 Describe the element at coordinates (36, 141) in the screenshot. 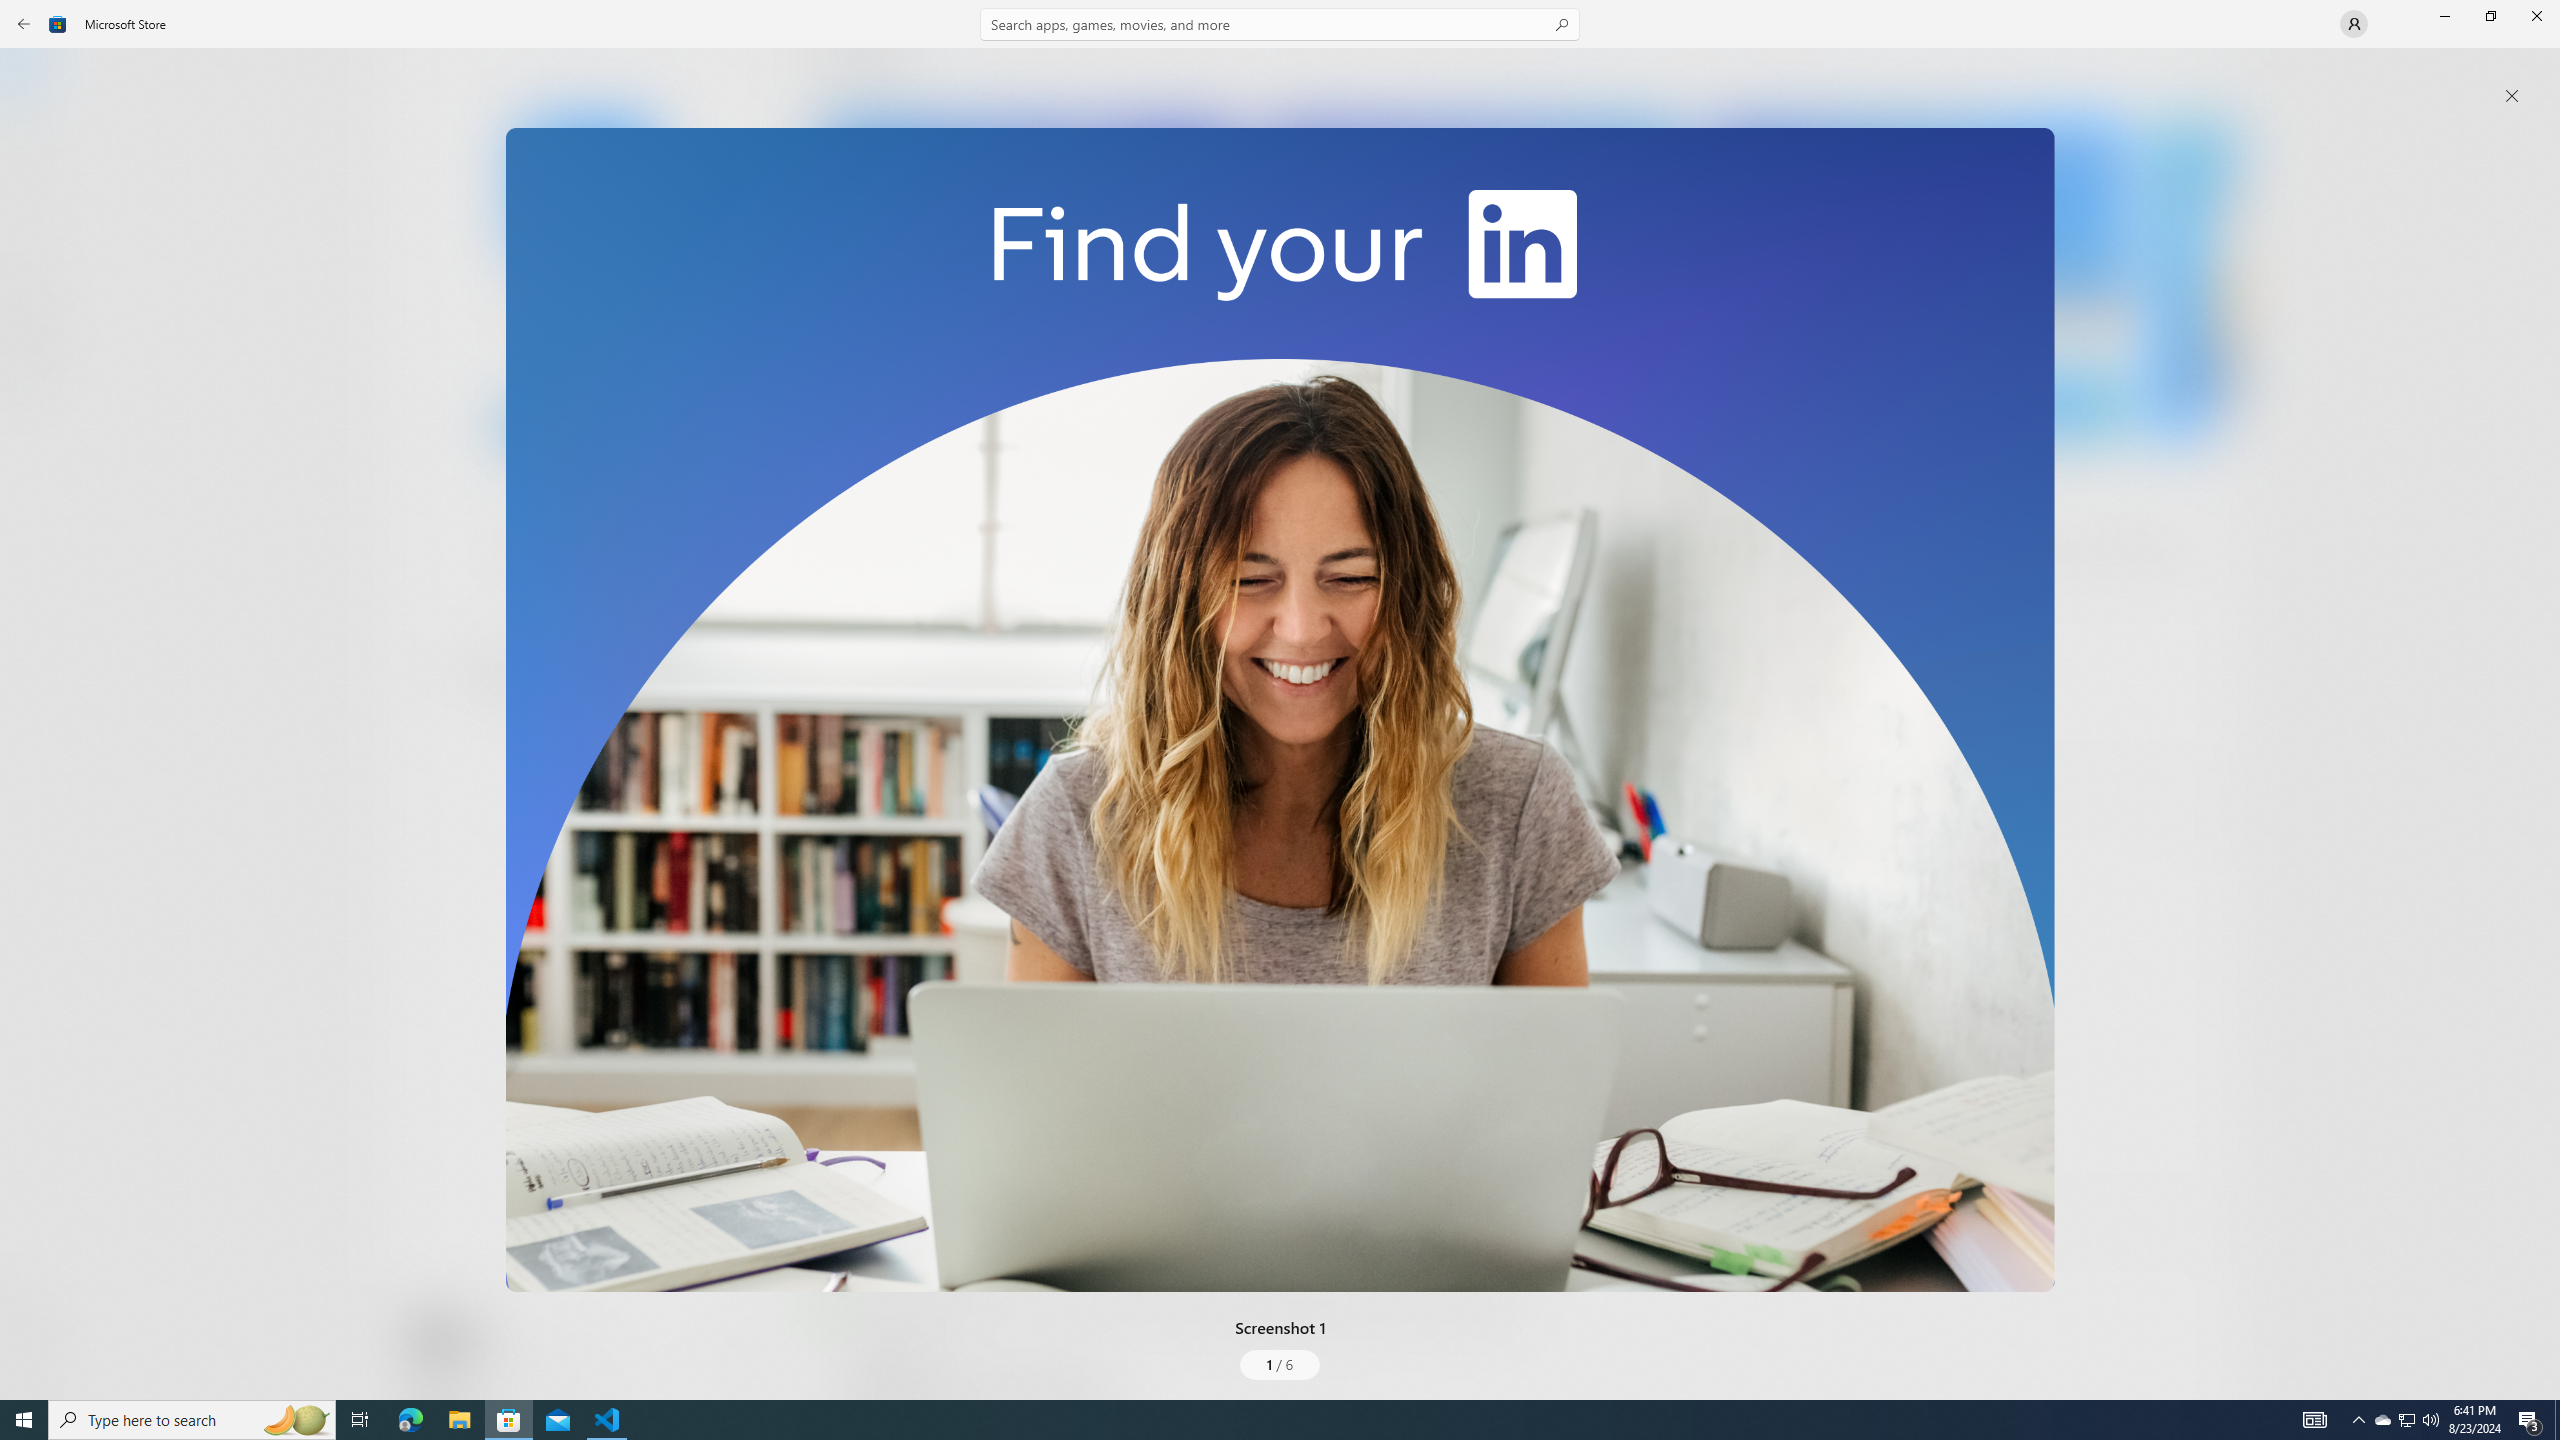

I see `Apps` at that location.